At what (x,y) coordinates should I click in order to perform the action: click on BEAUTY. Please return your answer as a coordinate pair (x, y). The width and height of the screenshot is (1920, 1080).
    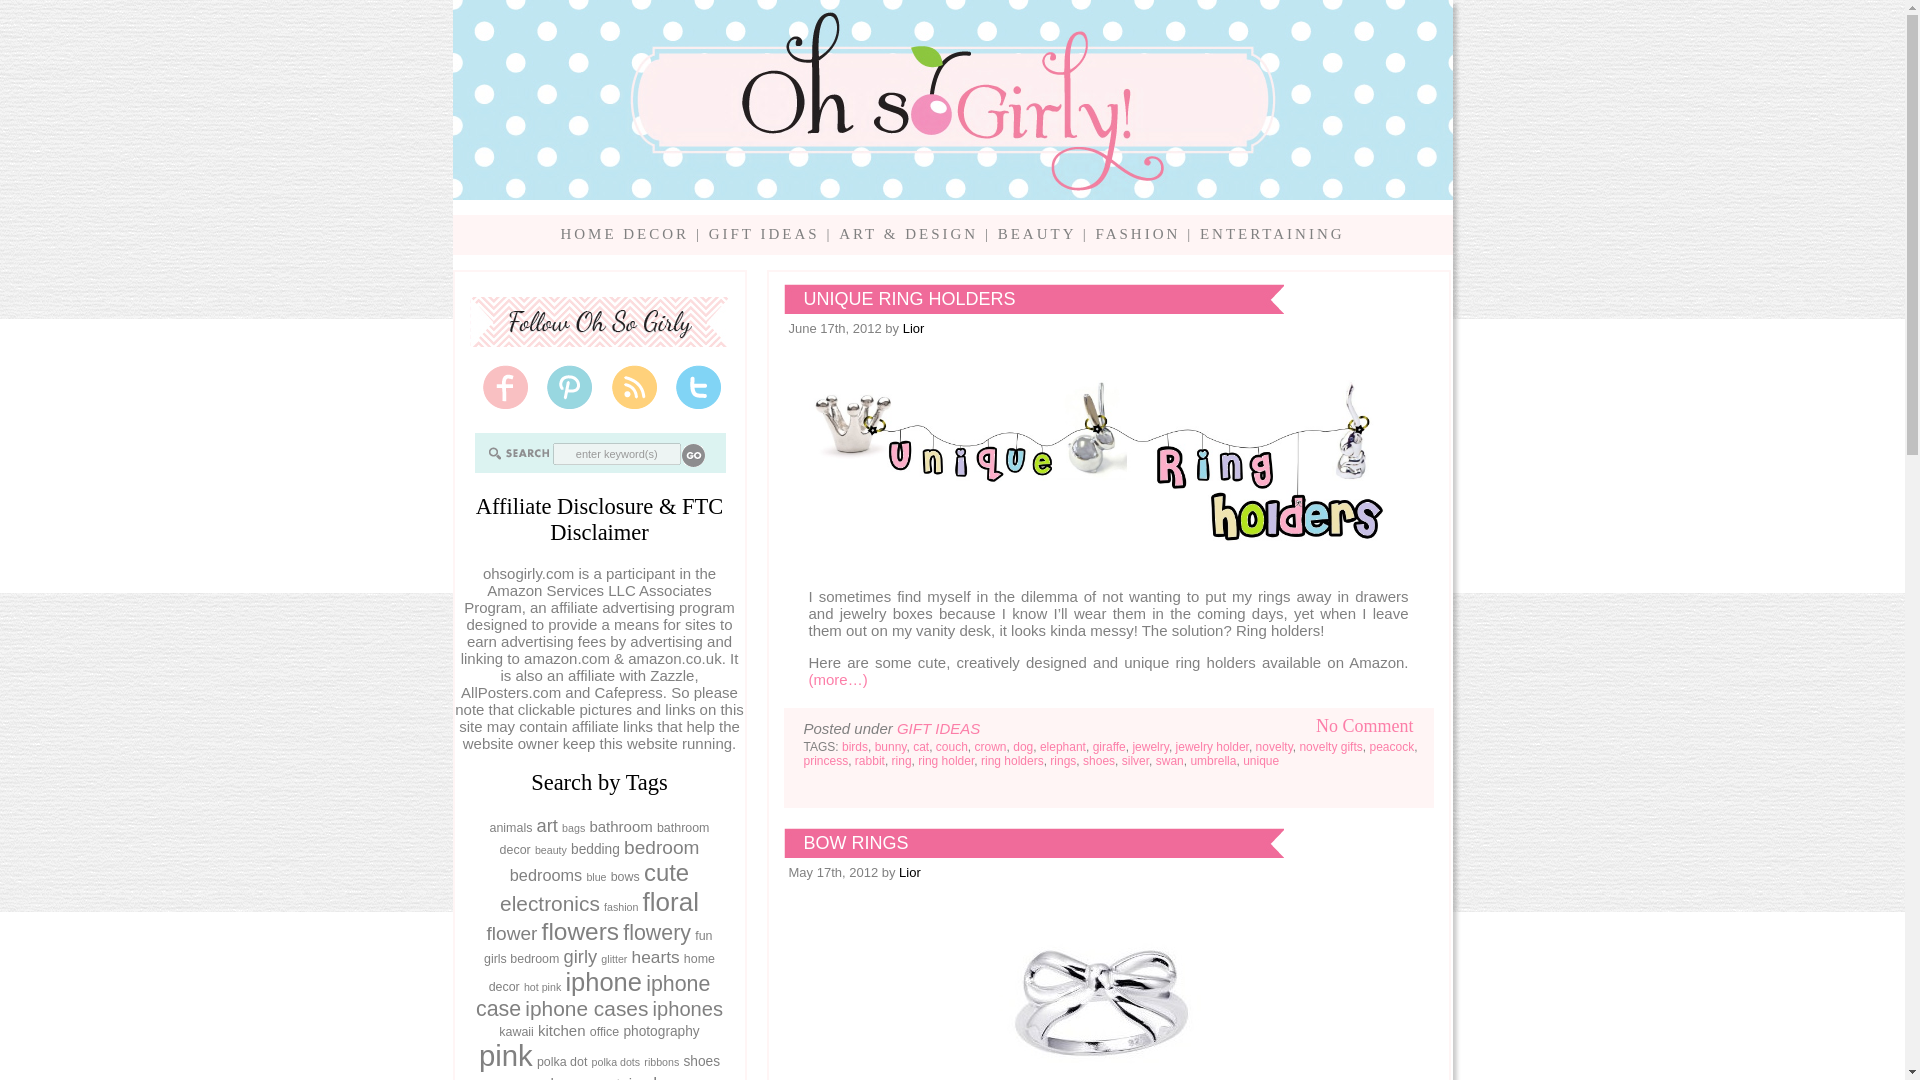
    Looking at the image, I should click on (1036, 233).